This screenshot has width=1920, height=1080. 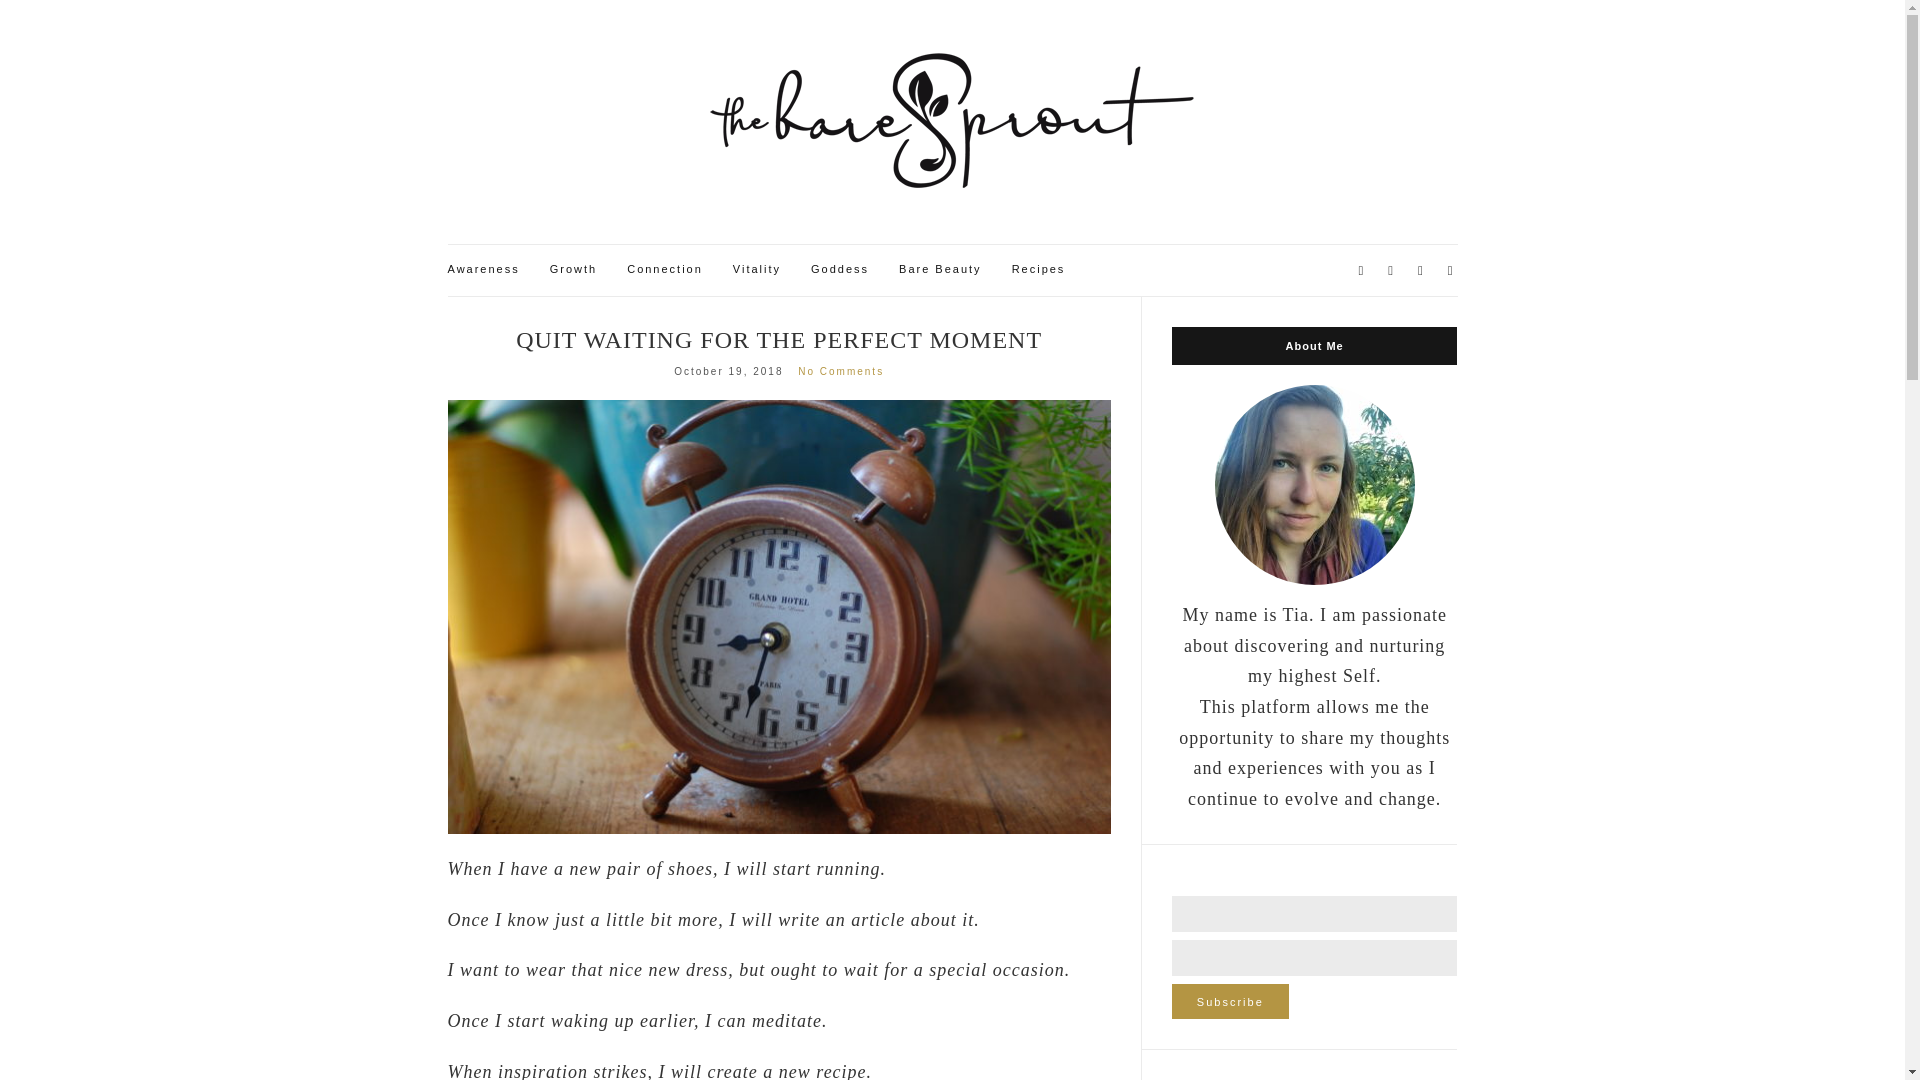 What do you see at coordinates (940, 270) in the screenshot?
I see `Bare Beauty` at bounding box center [940, 270].